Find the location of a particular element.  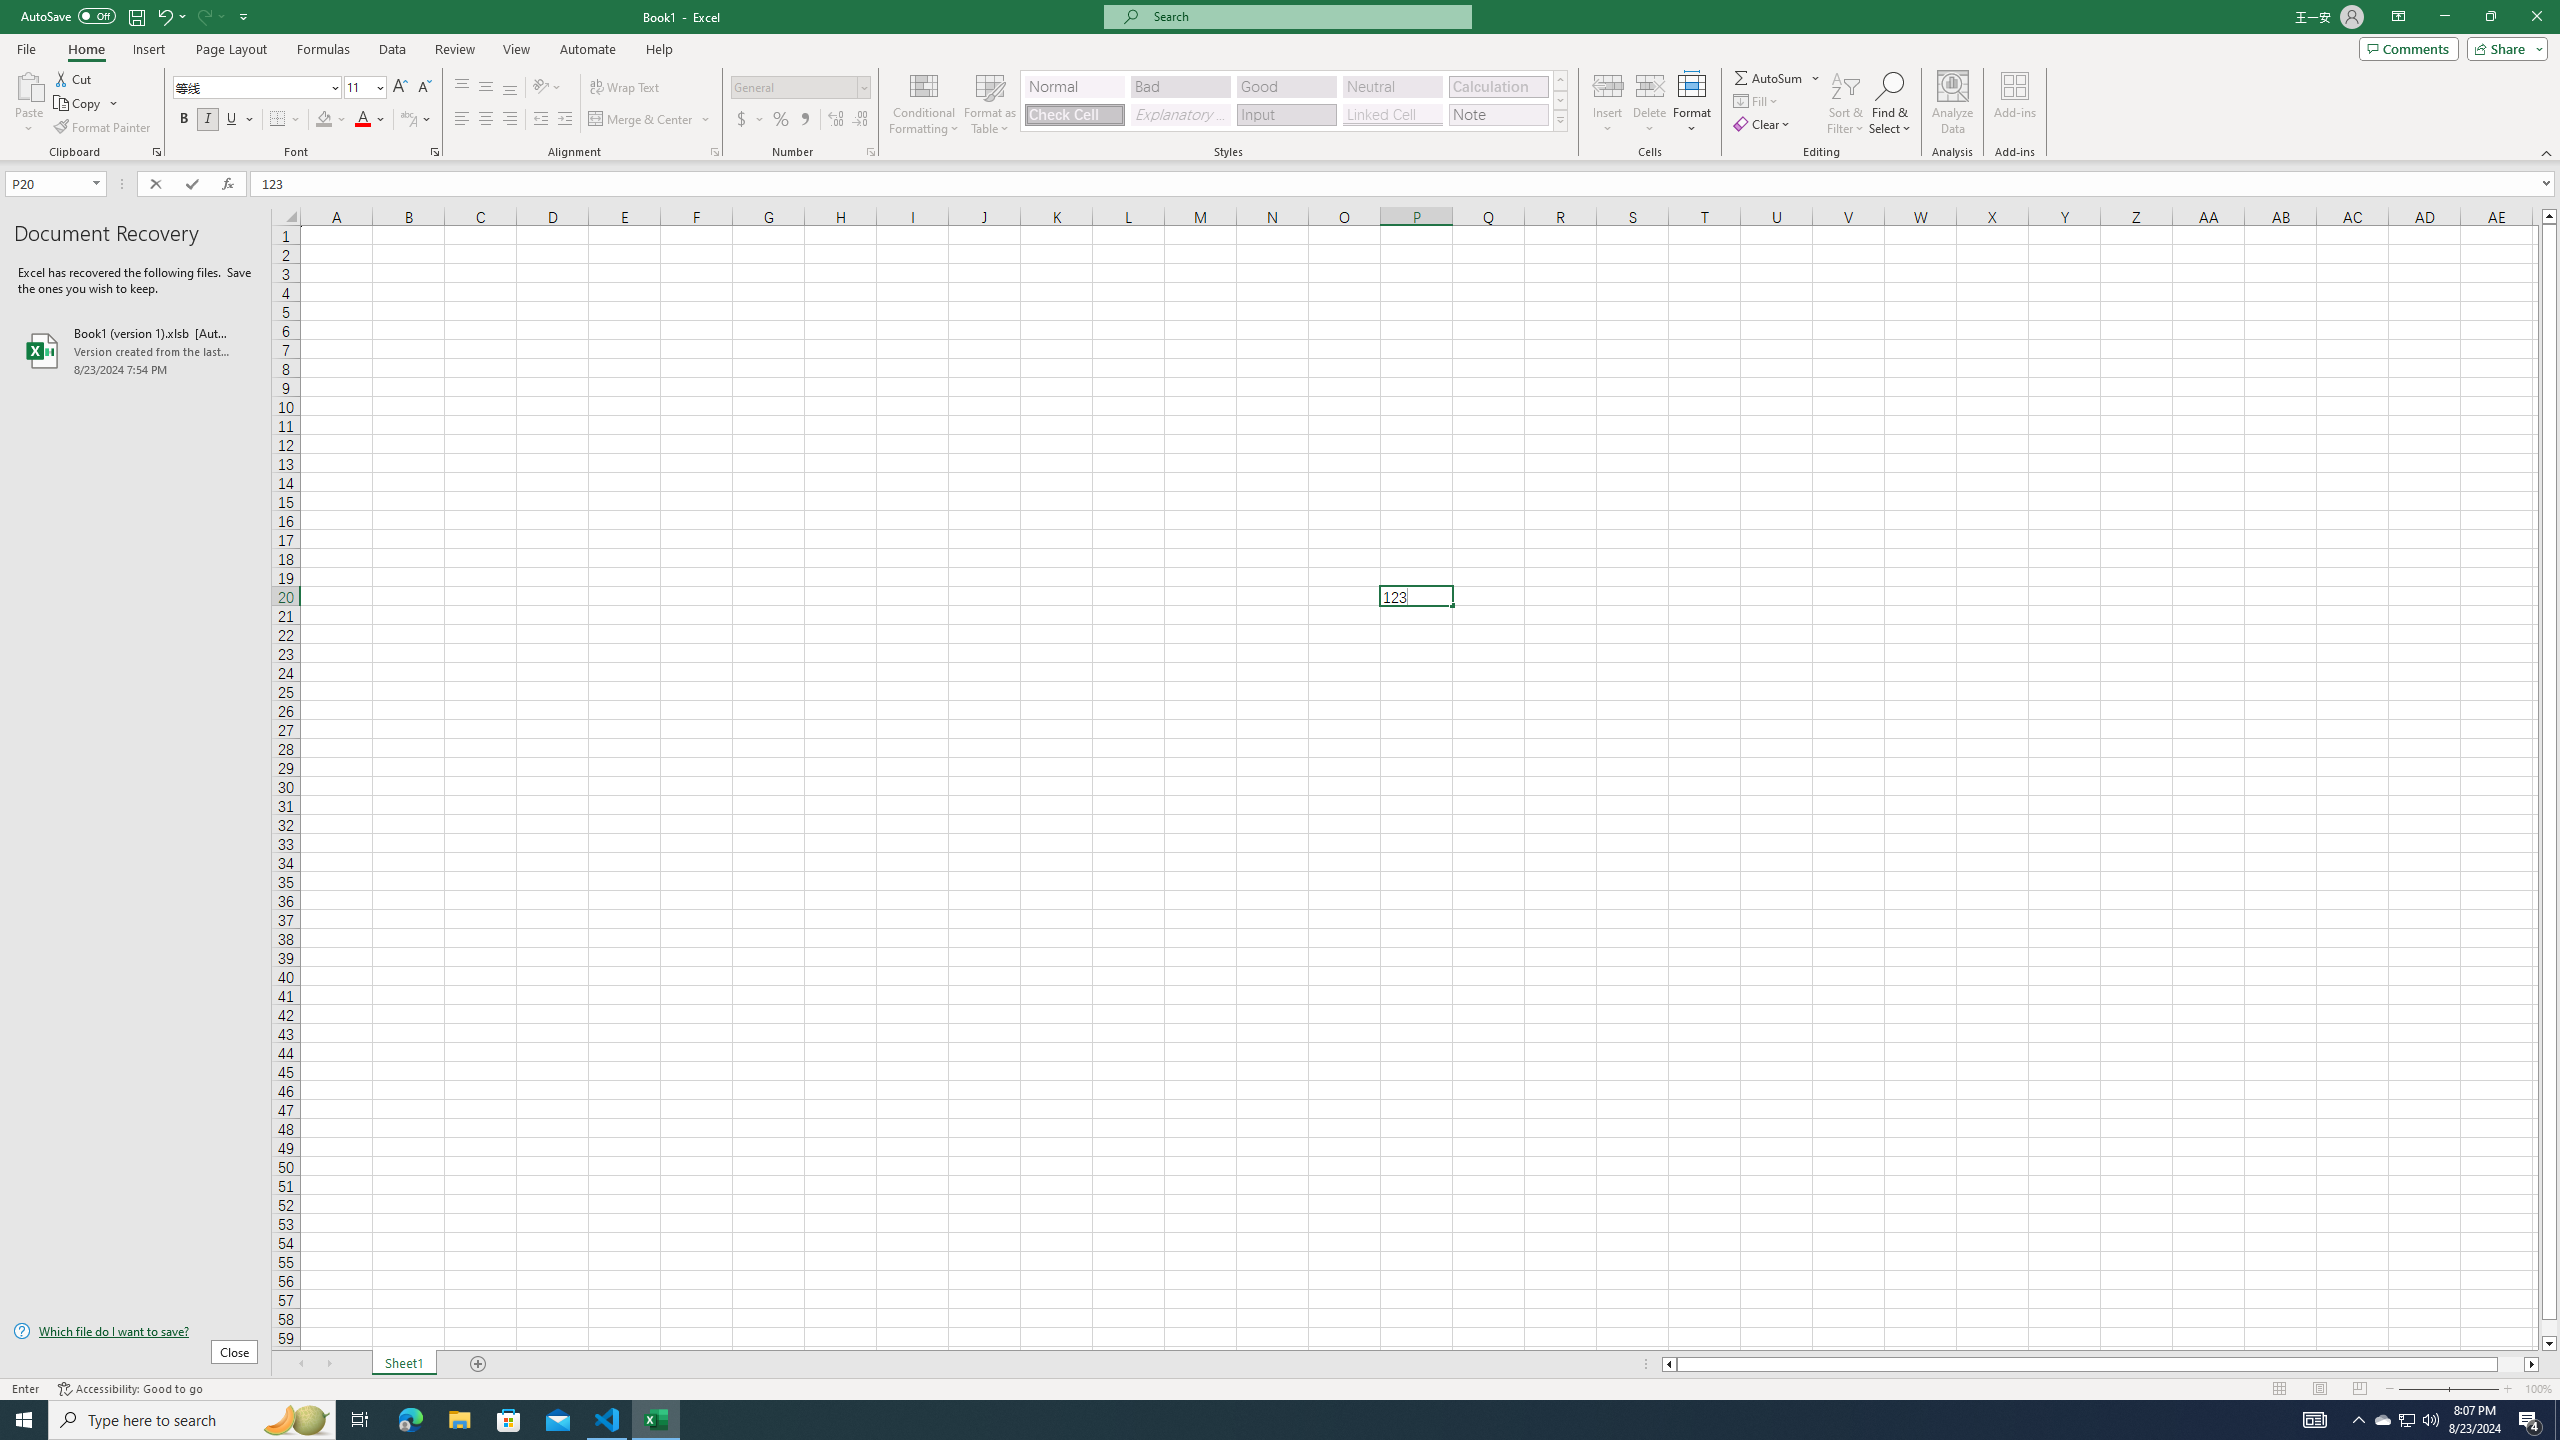

Edit Cell is located at coordinates (1416, 596).